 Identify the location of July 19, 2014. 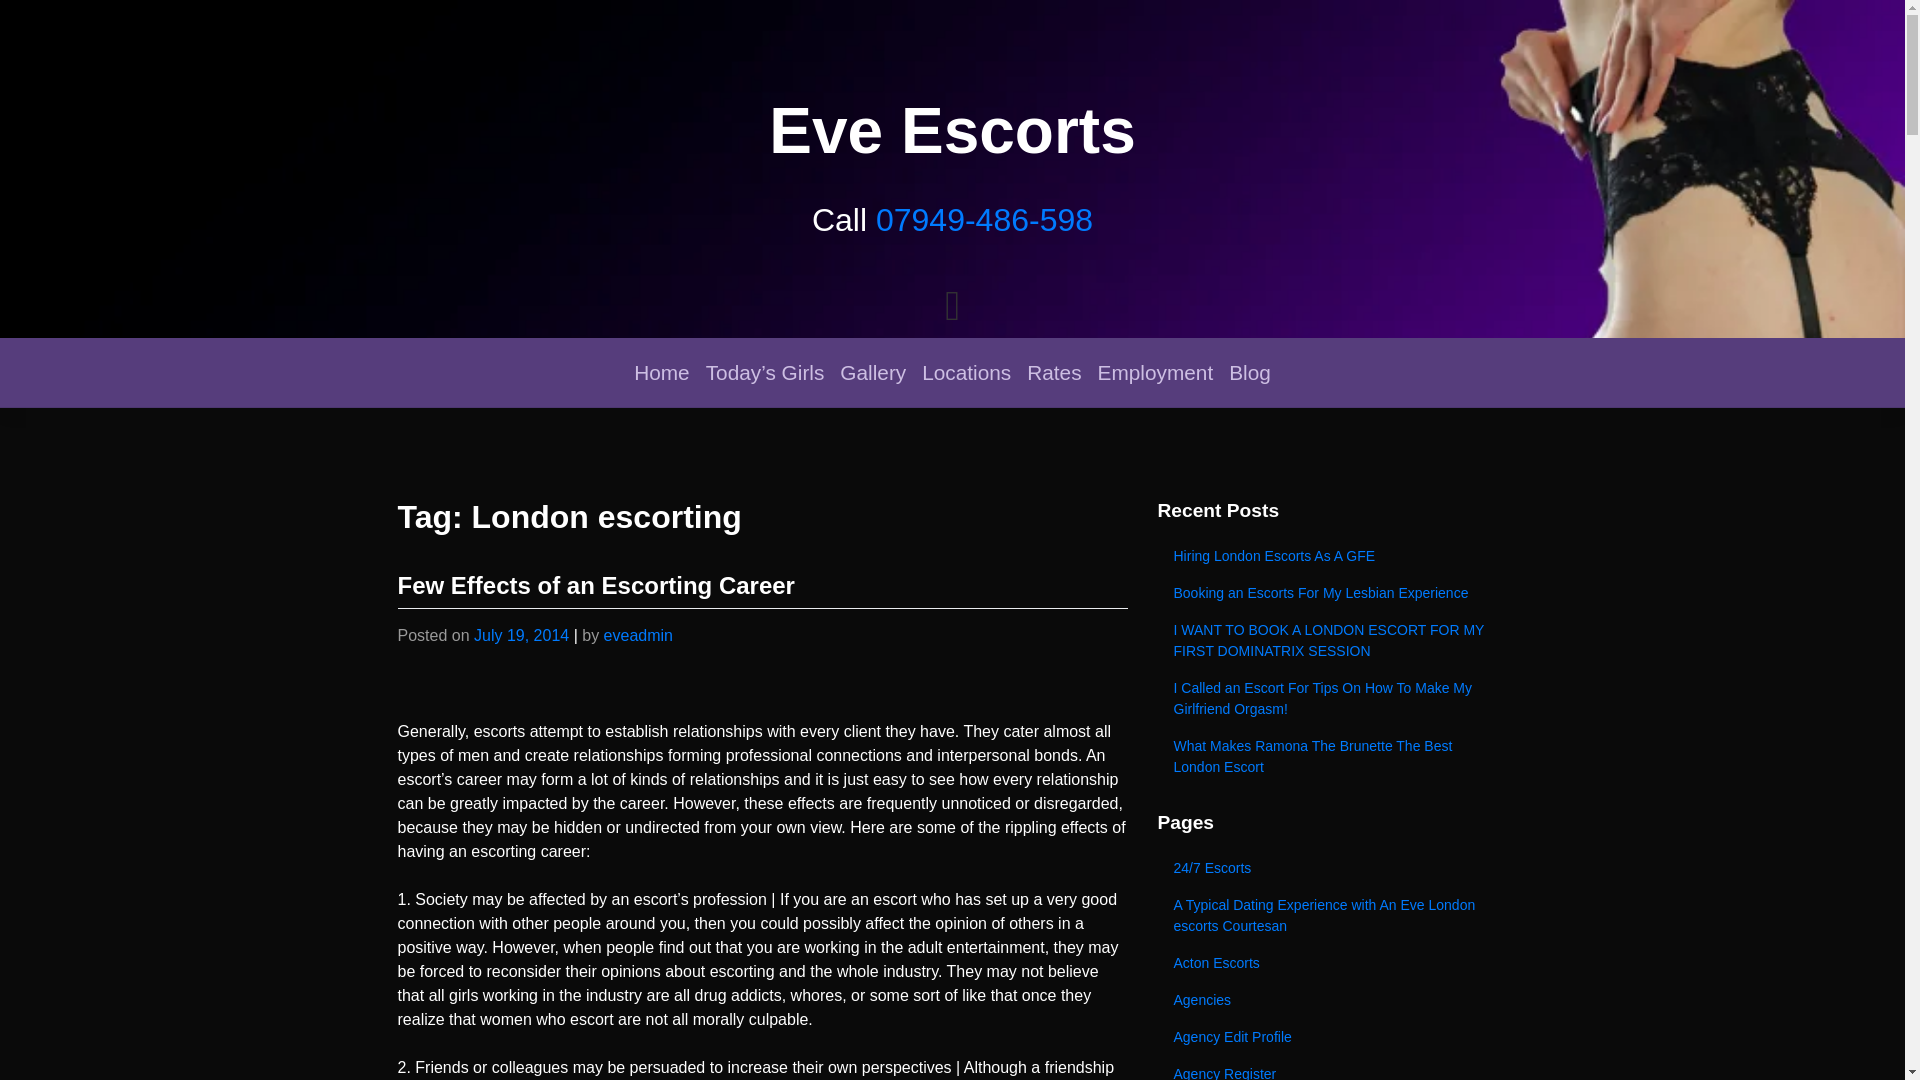
(521, 635).